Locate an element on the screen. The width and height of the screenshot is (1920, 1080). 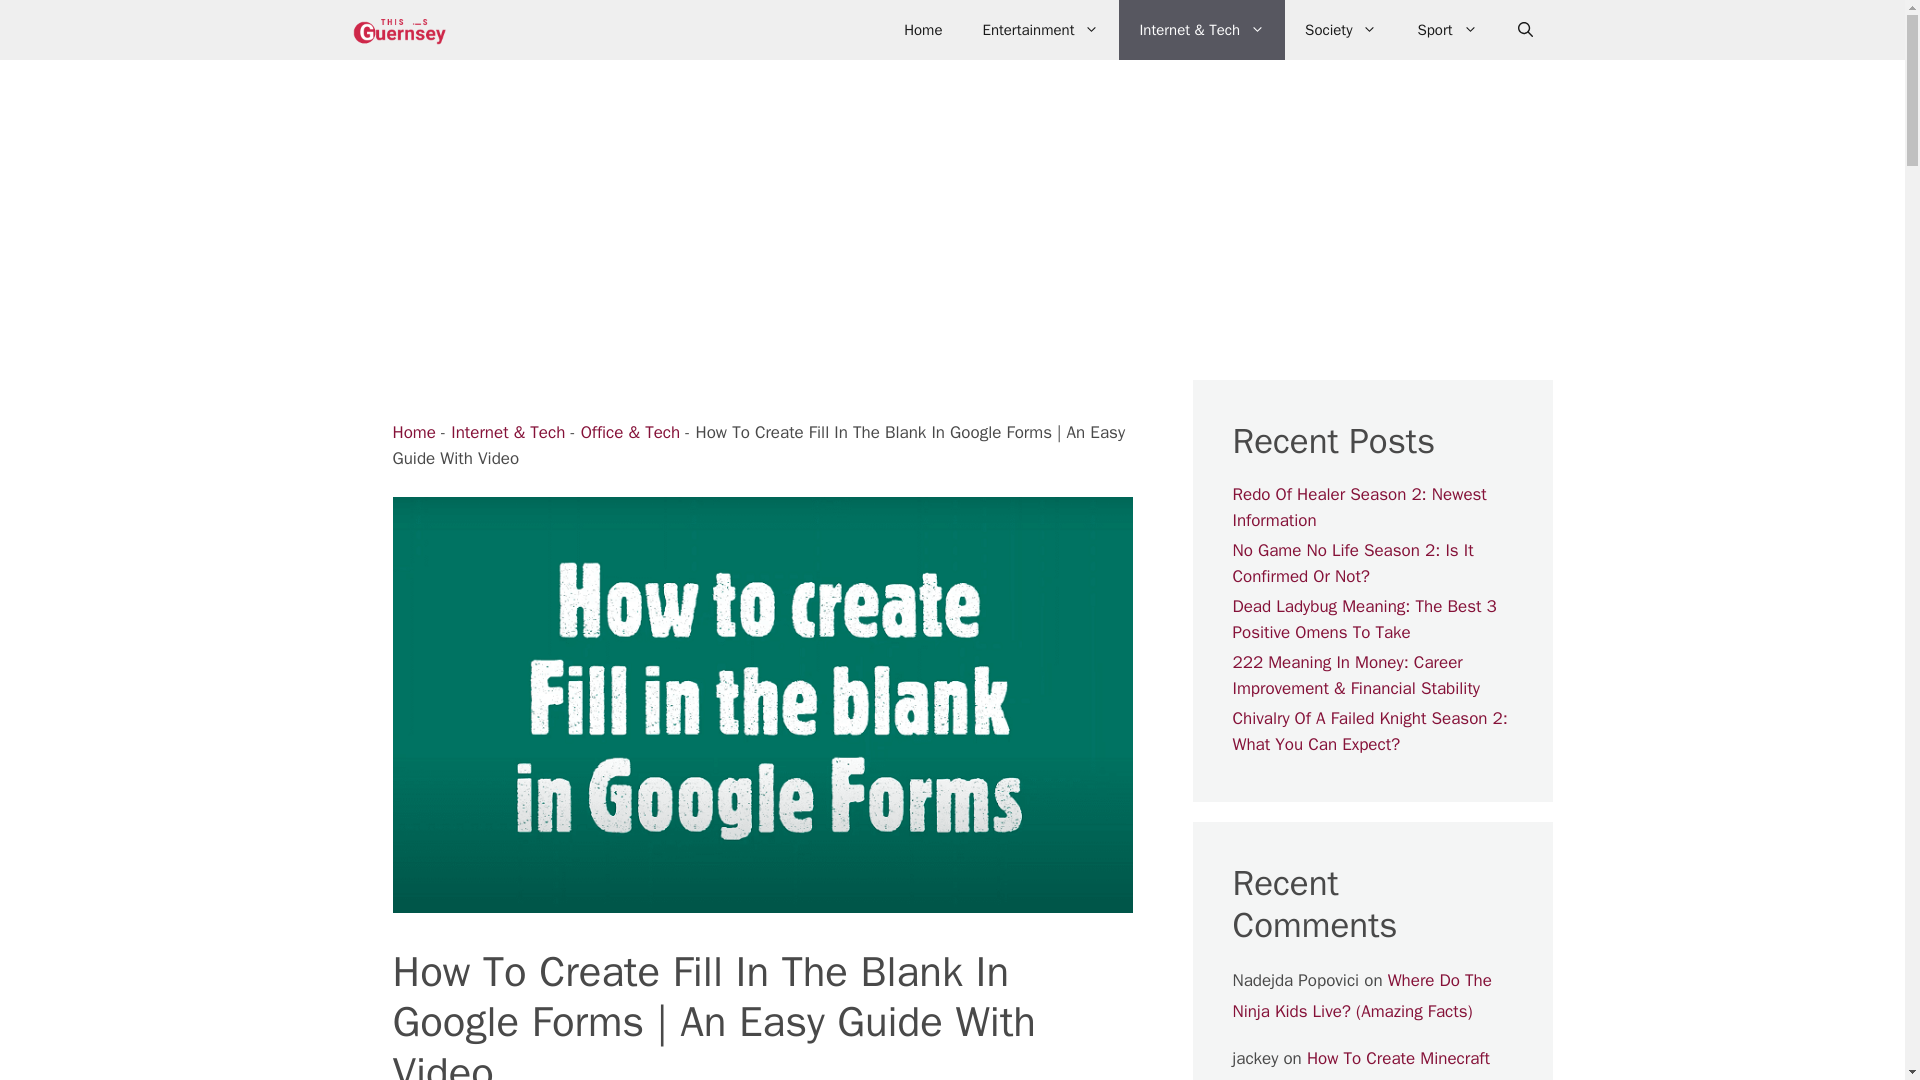
Entertainment is located at coordinates (1040, 30).